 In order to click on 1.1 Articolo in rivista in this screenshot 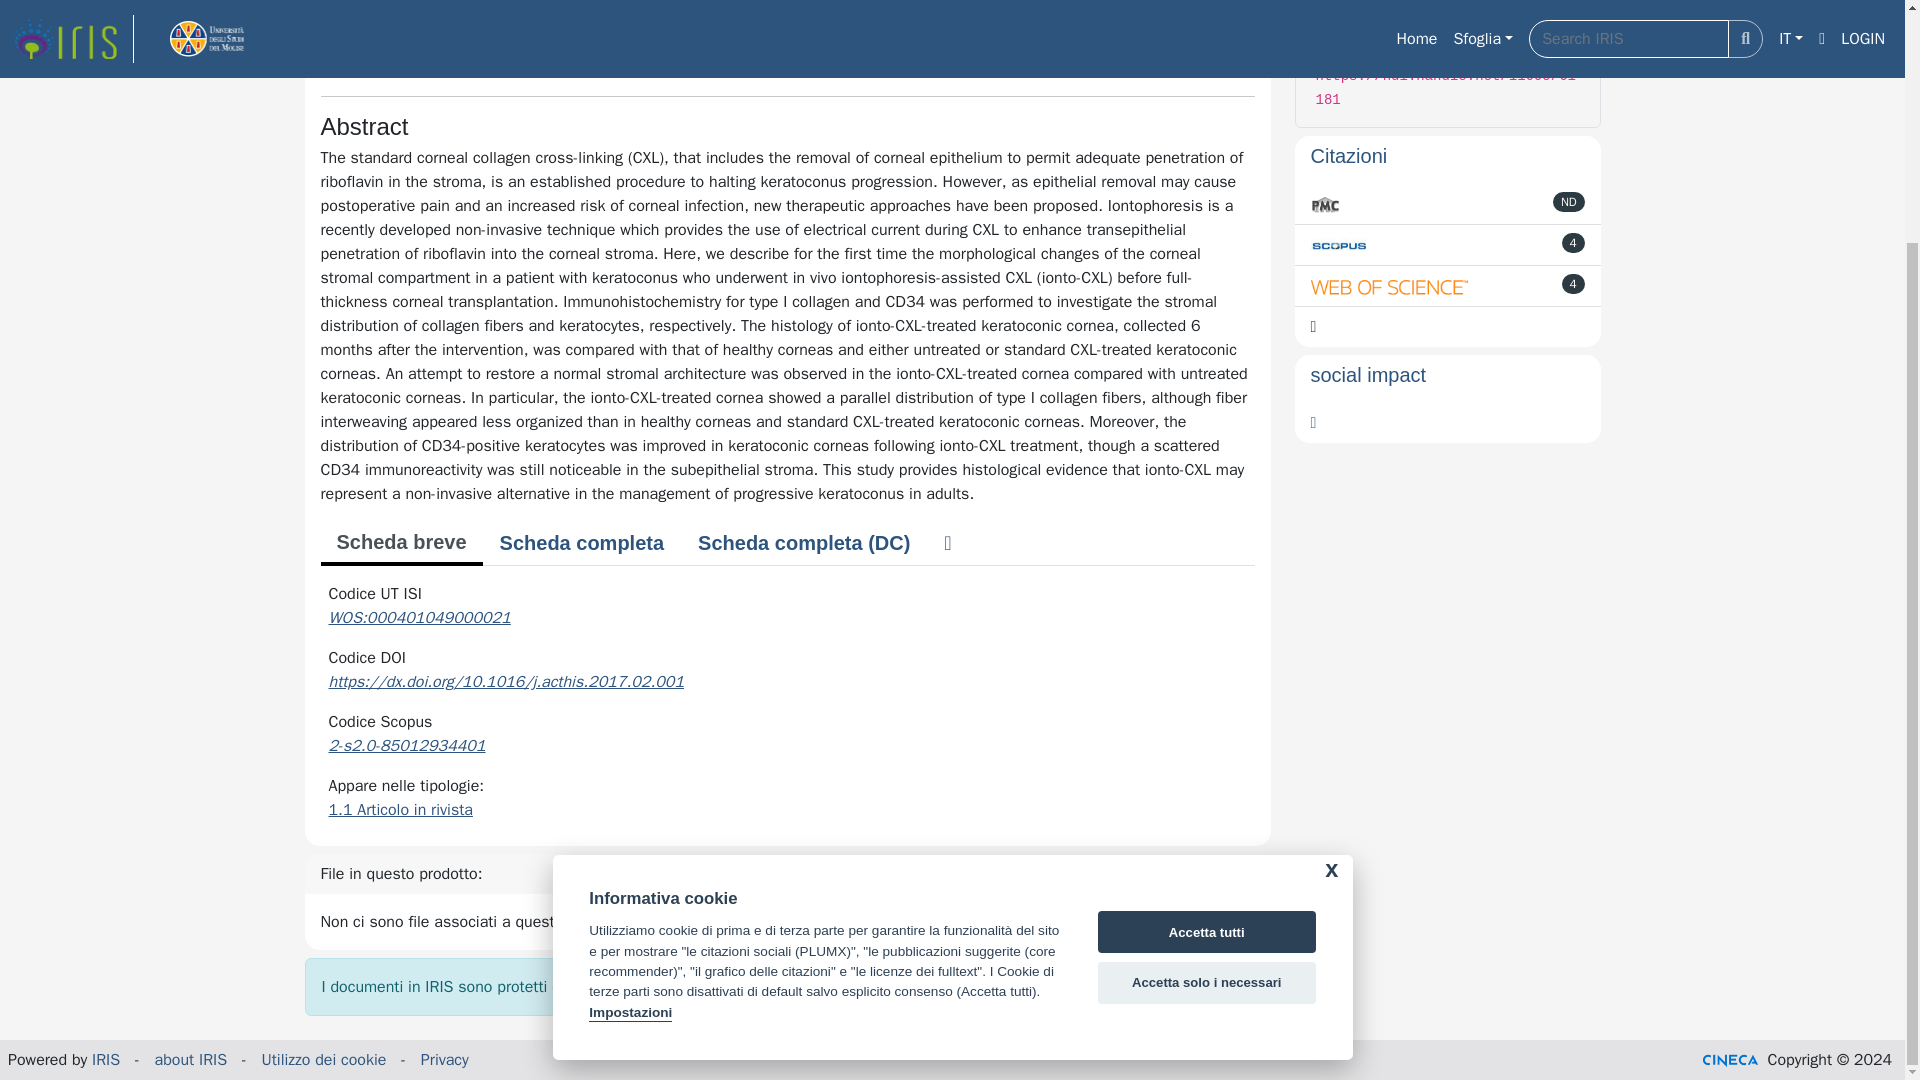, I will do `click(400, 810)`.